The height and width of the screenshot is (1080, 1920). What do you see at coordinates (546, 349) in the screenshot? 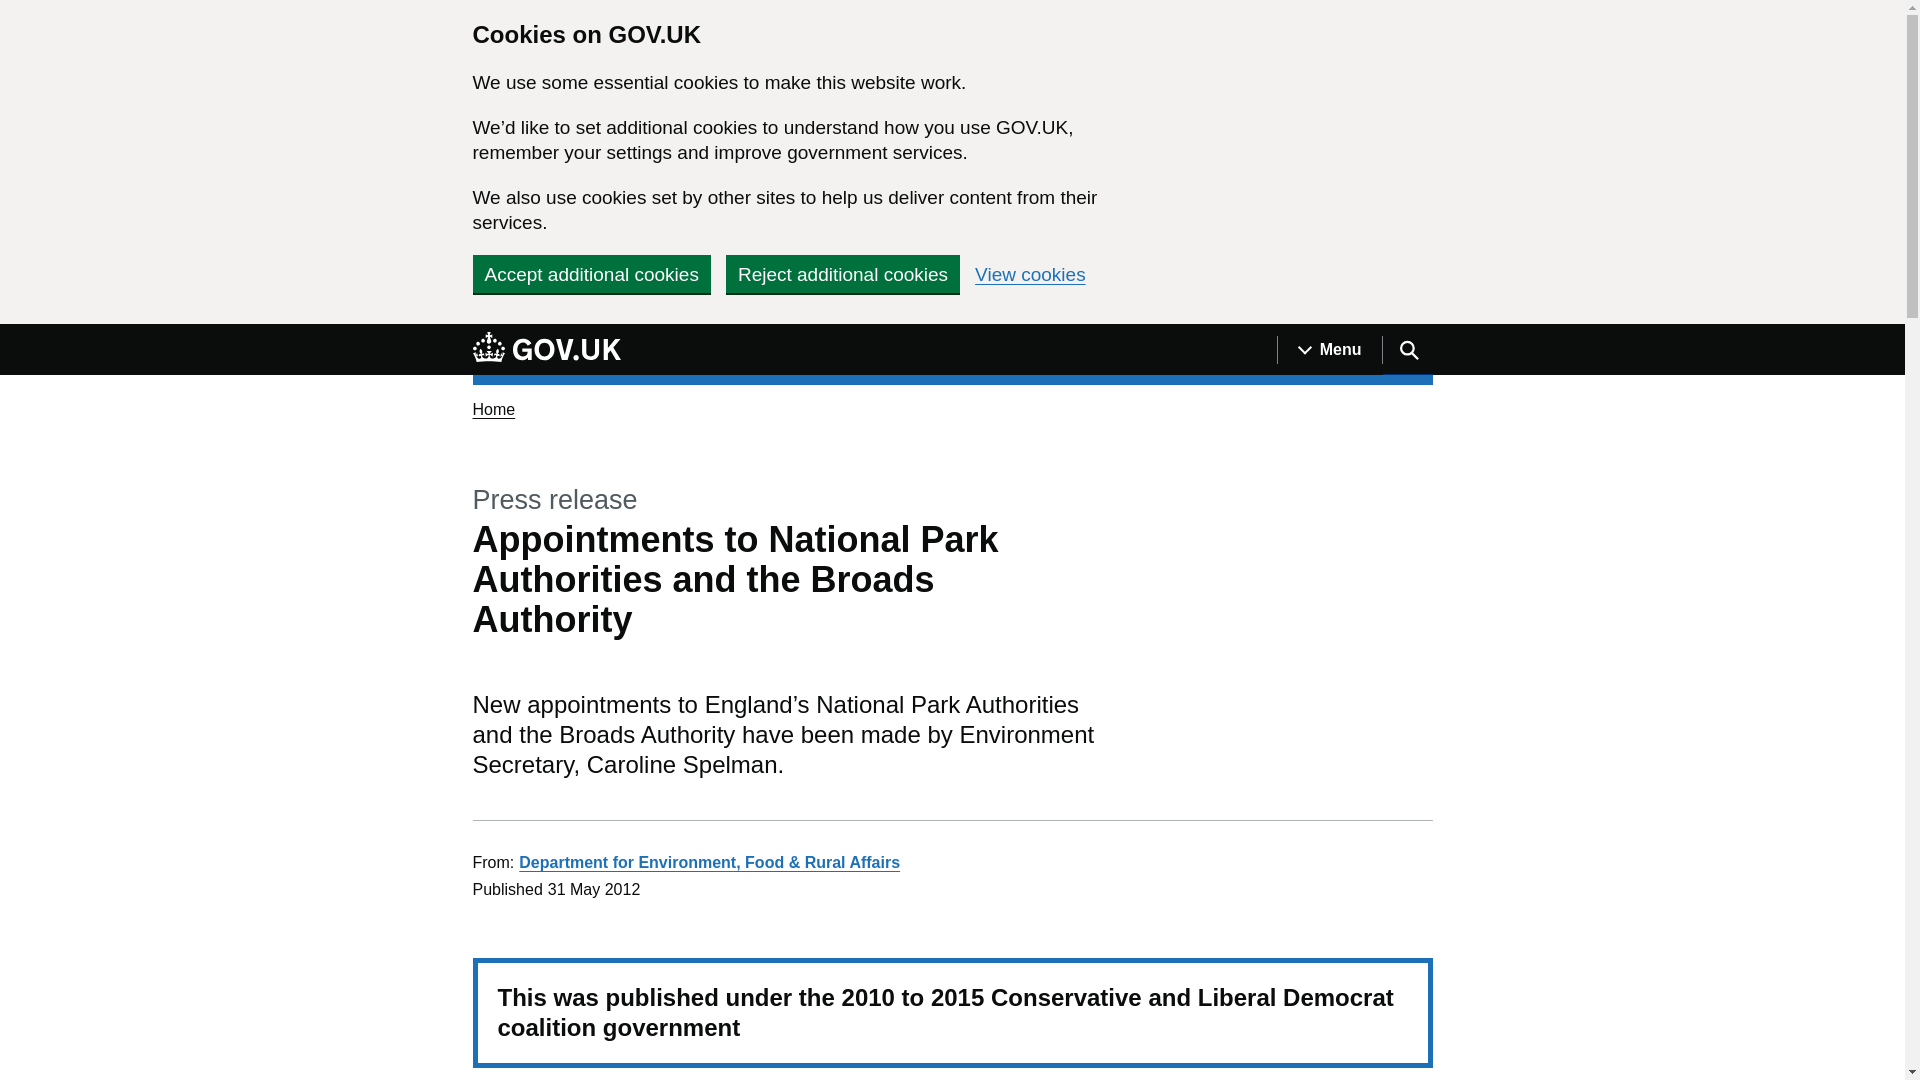
I see `GOV.UK` at bounding box center [546, 349].